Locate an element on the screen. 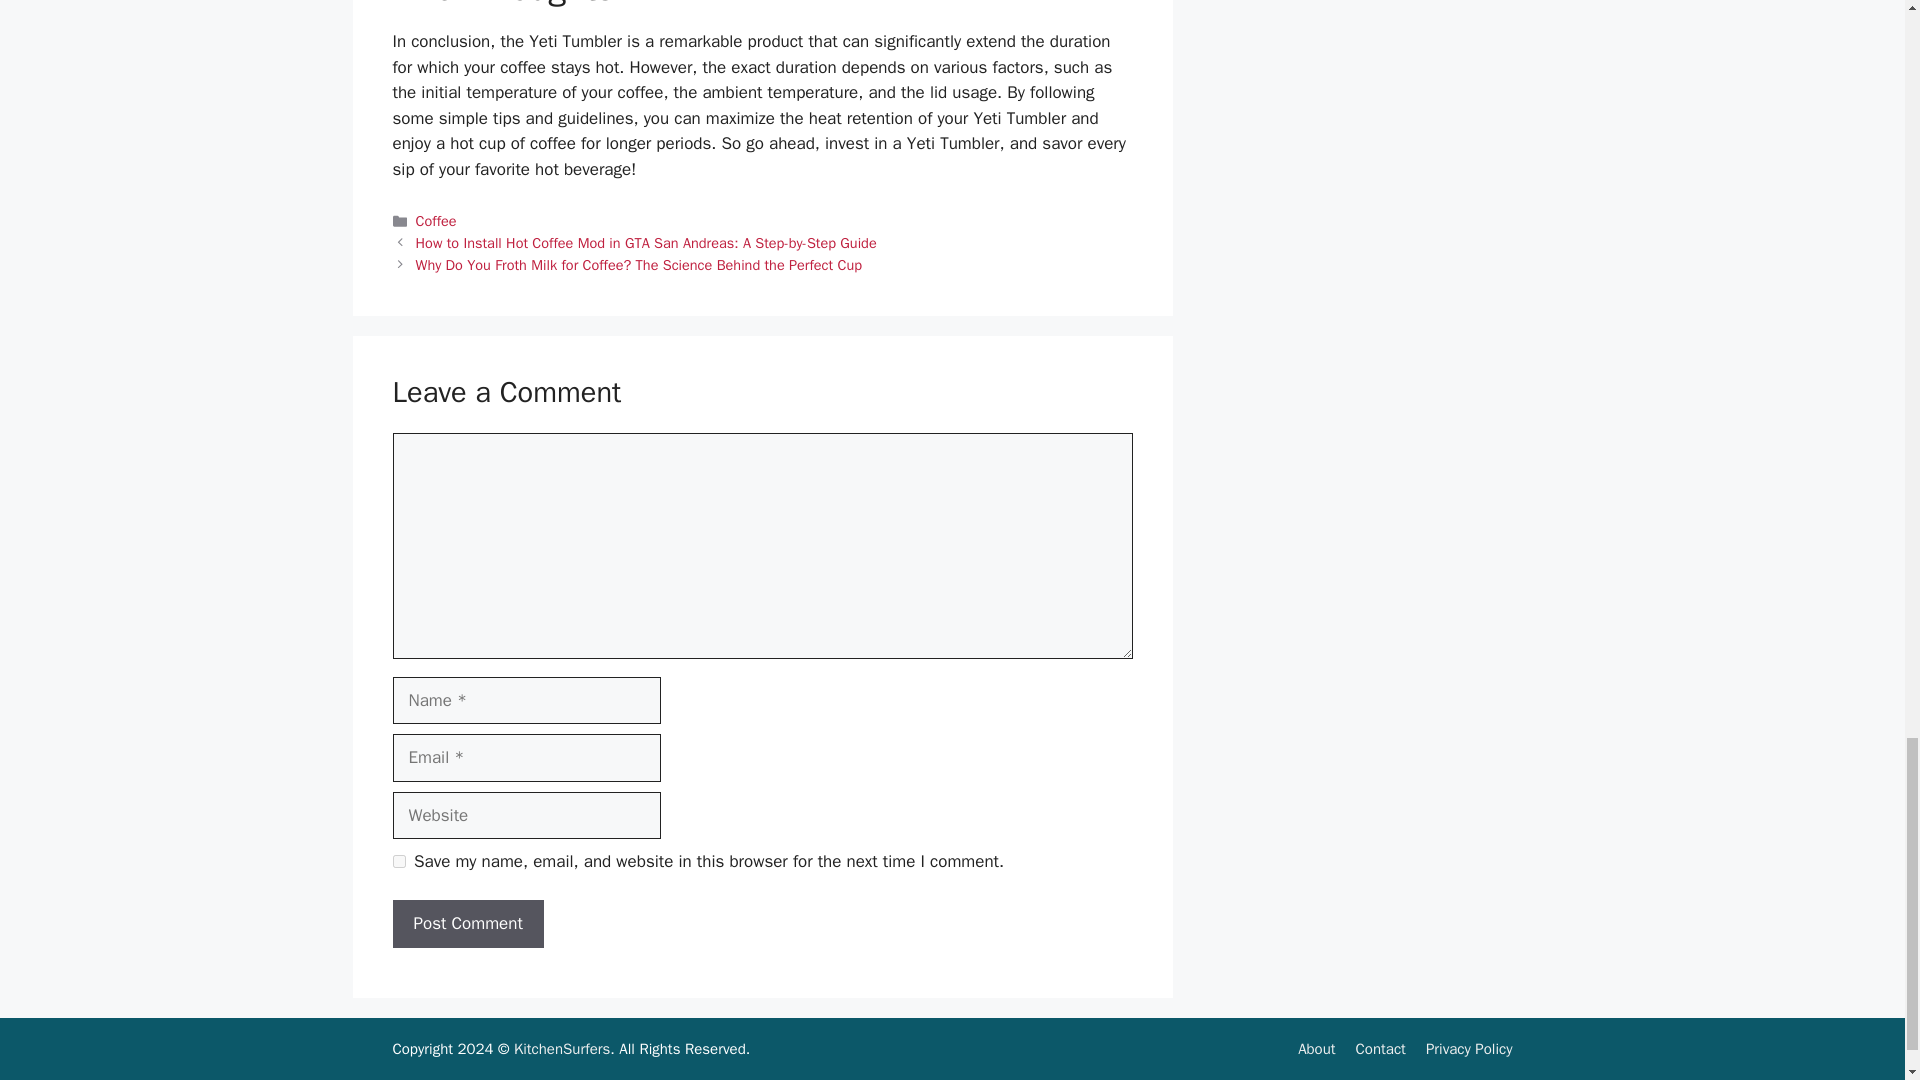  Privacy Policy is located at coordinates (1469, 1049).